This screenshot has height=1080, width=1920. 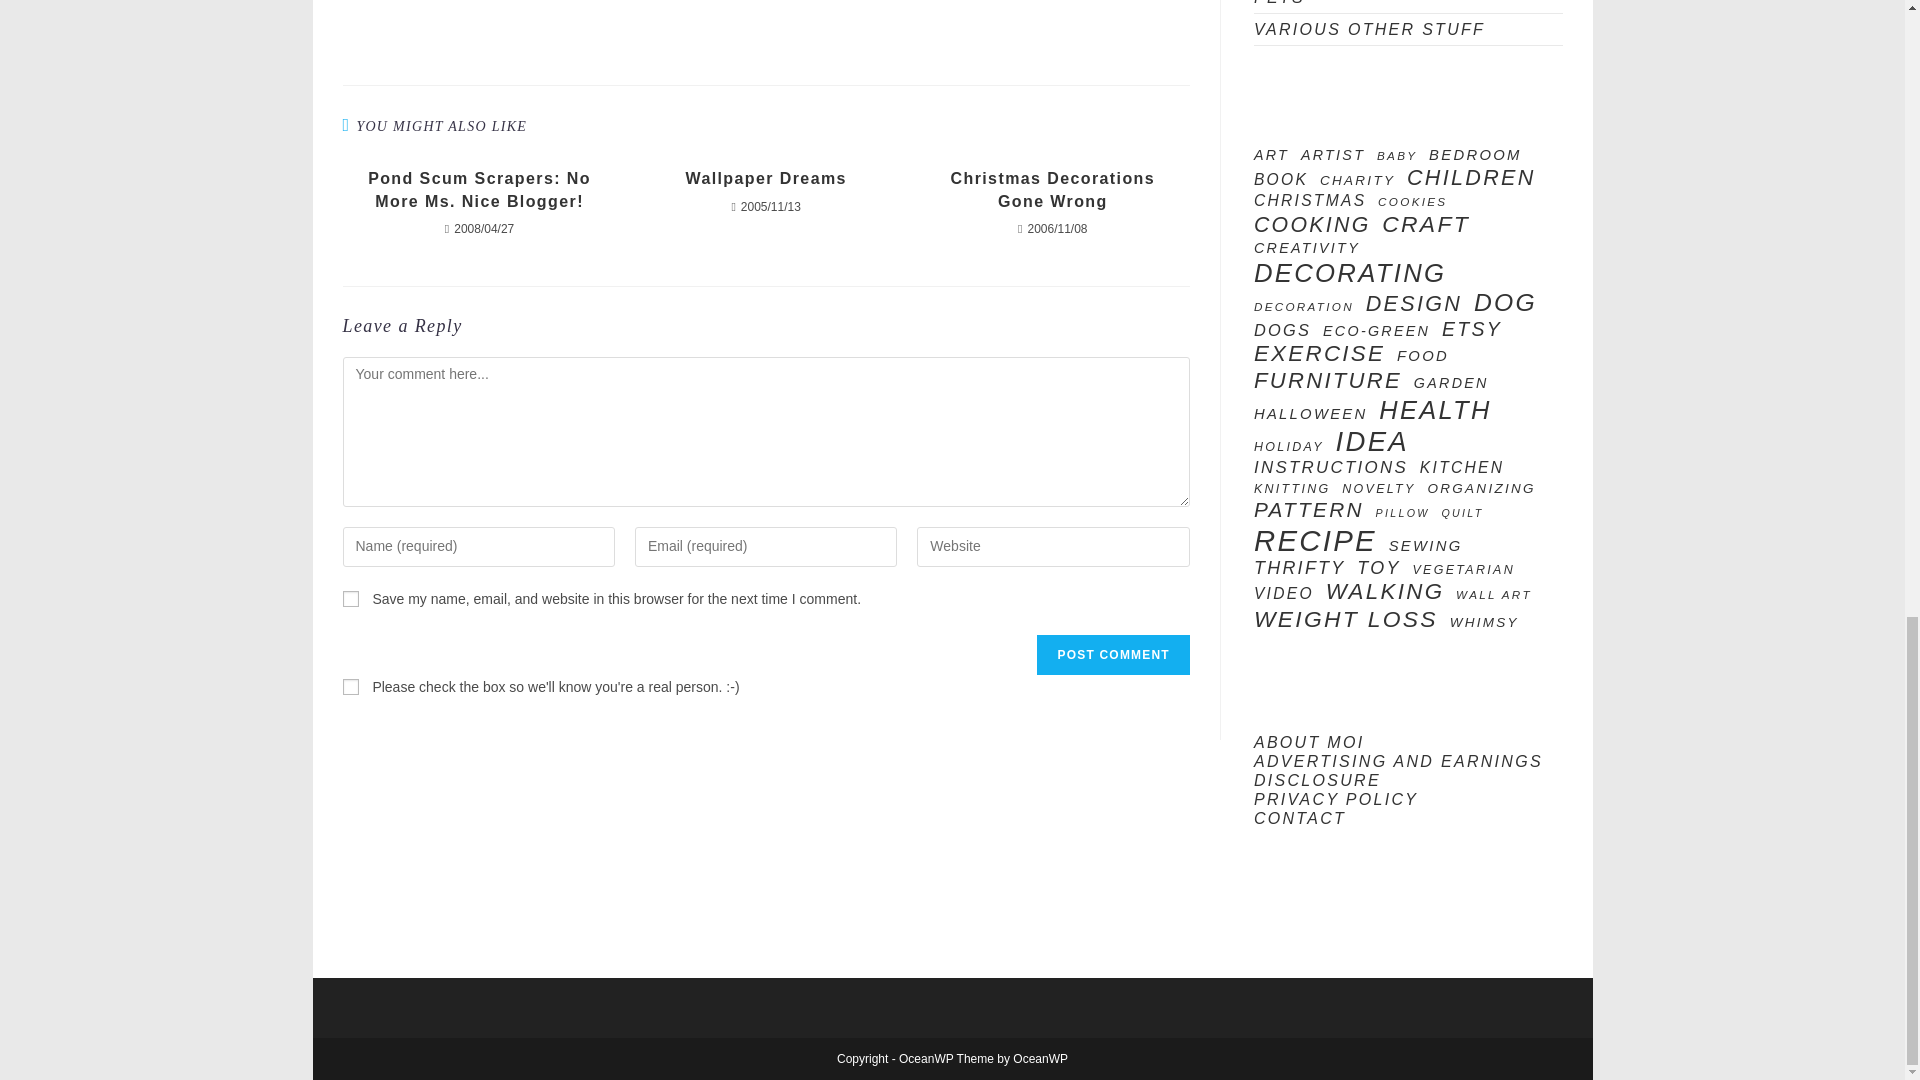 I want to click on Christmas Decorations Gone Wrong, so click(x=1052, y=190).